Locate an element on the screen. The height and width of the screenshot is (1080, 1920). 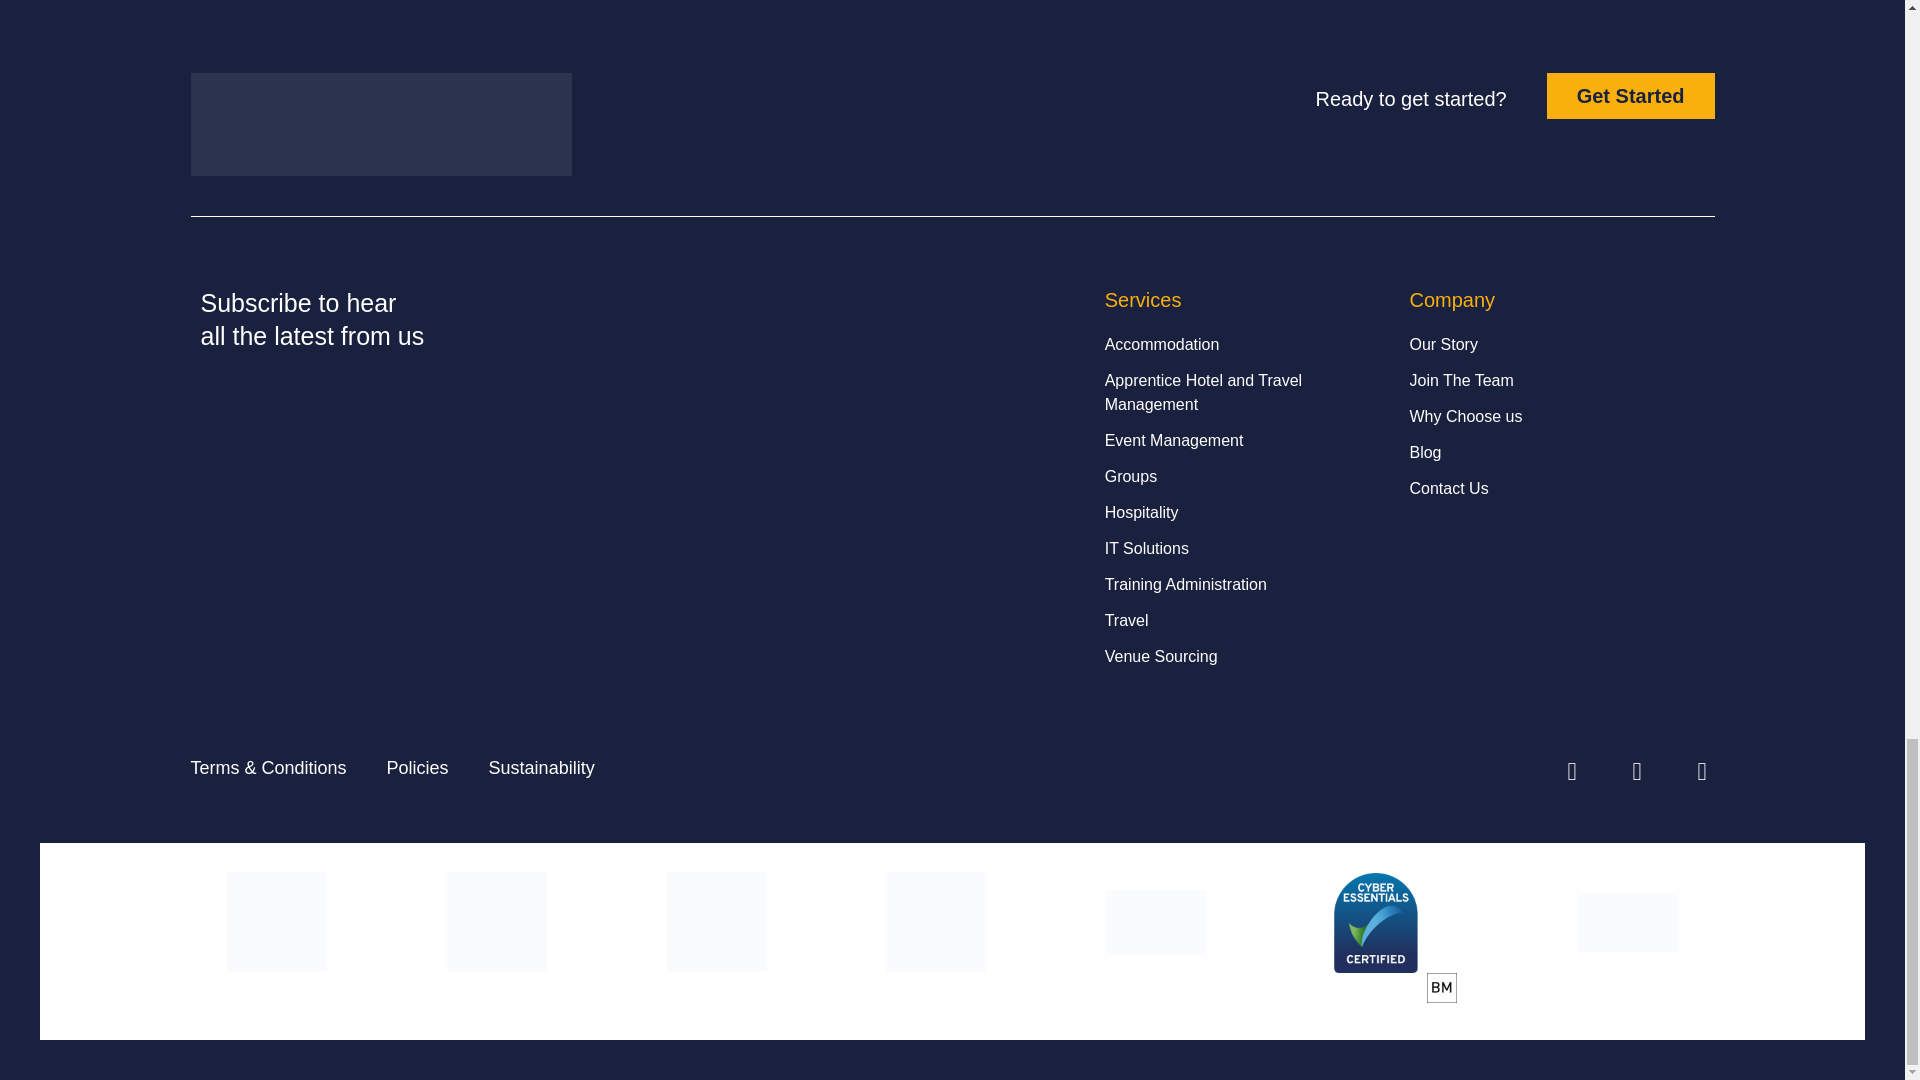
Our Story is located at coordinates (1551, 344).